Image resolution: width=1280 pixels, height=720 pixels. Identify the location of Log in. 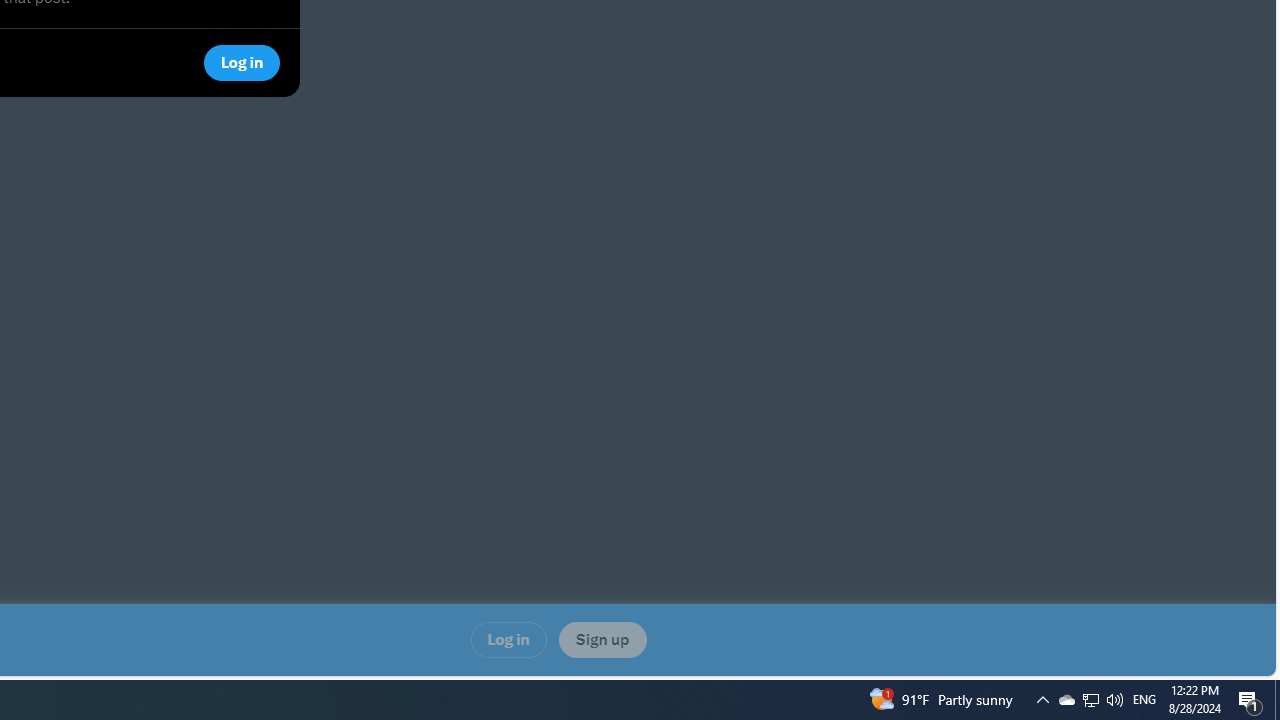
(508, 640).